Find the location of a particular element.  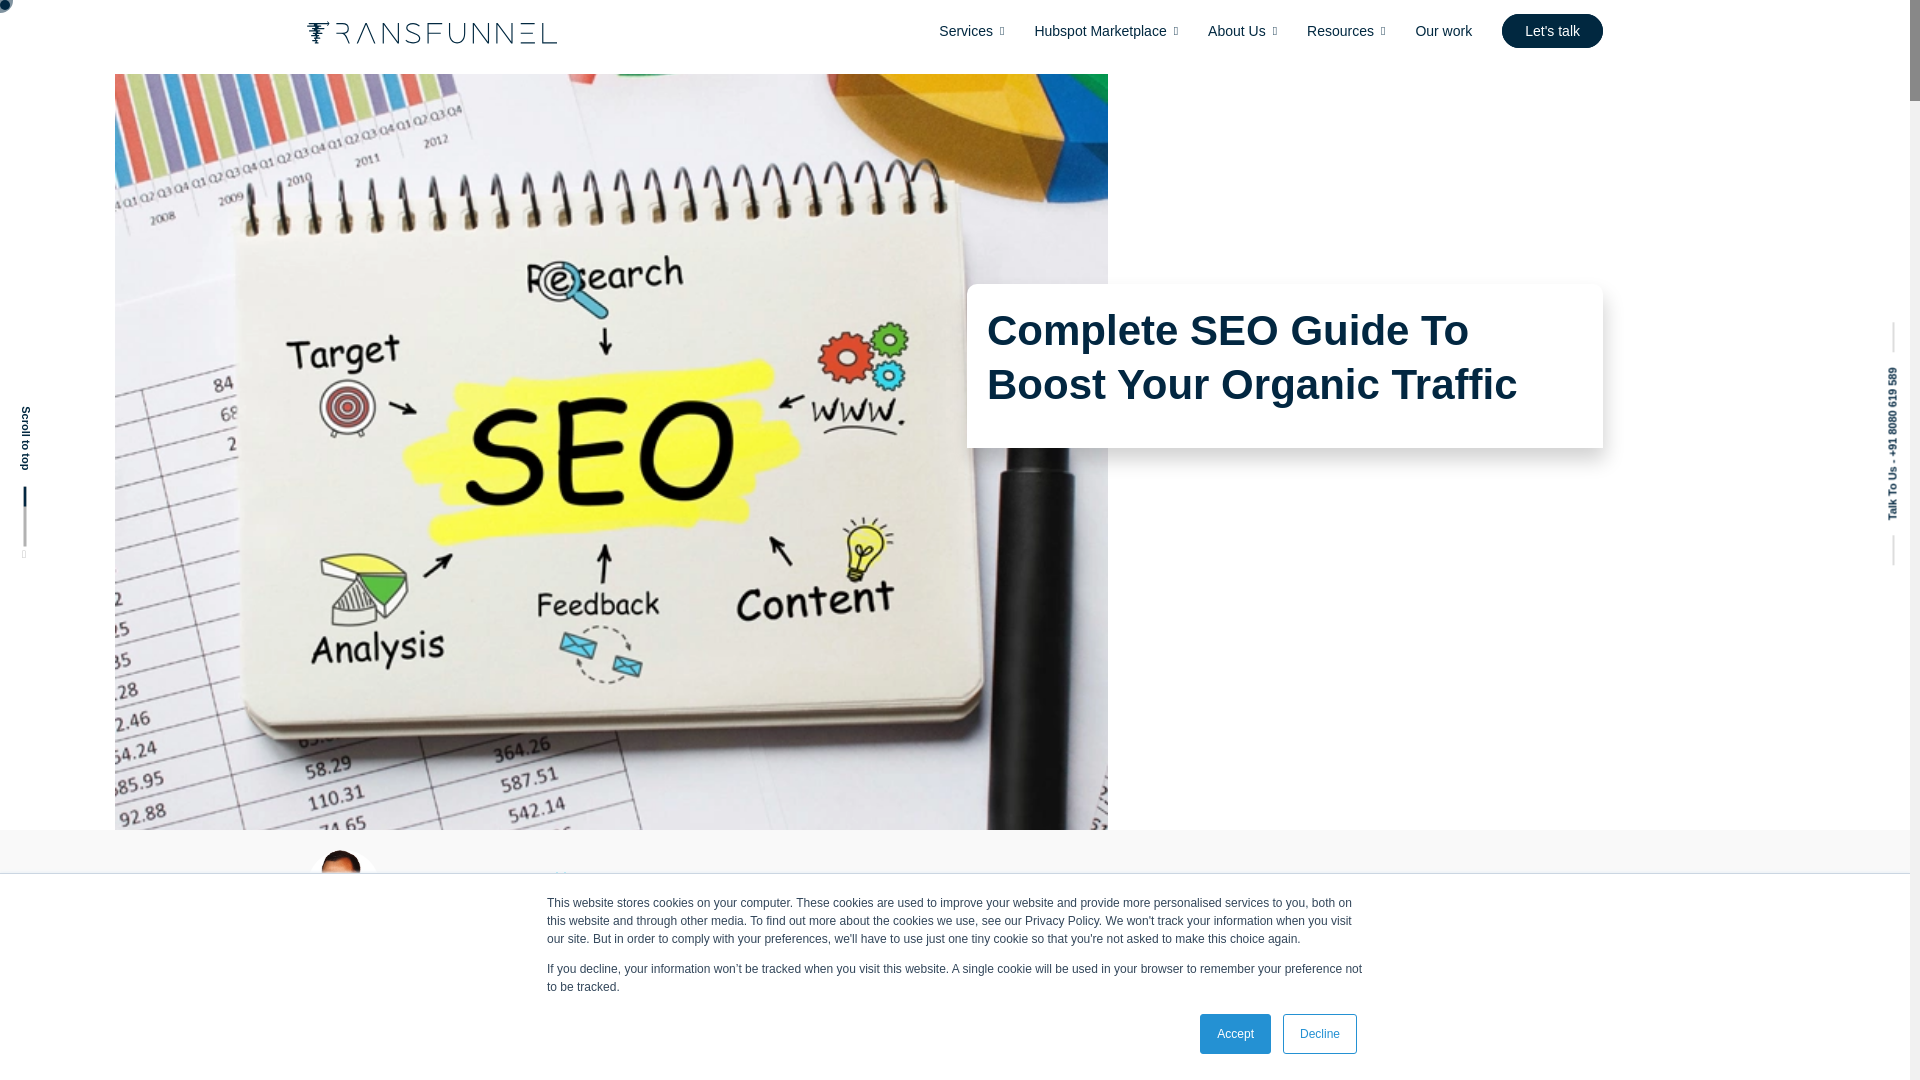

Decline is located at coordinates (1320, 1034).